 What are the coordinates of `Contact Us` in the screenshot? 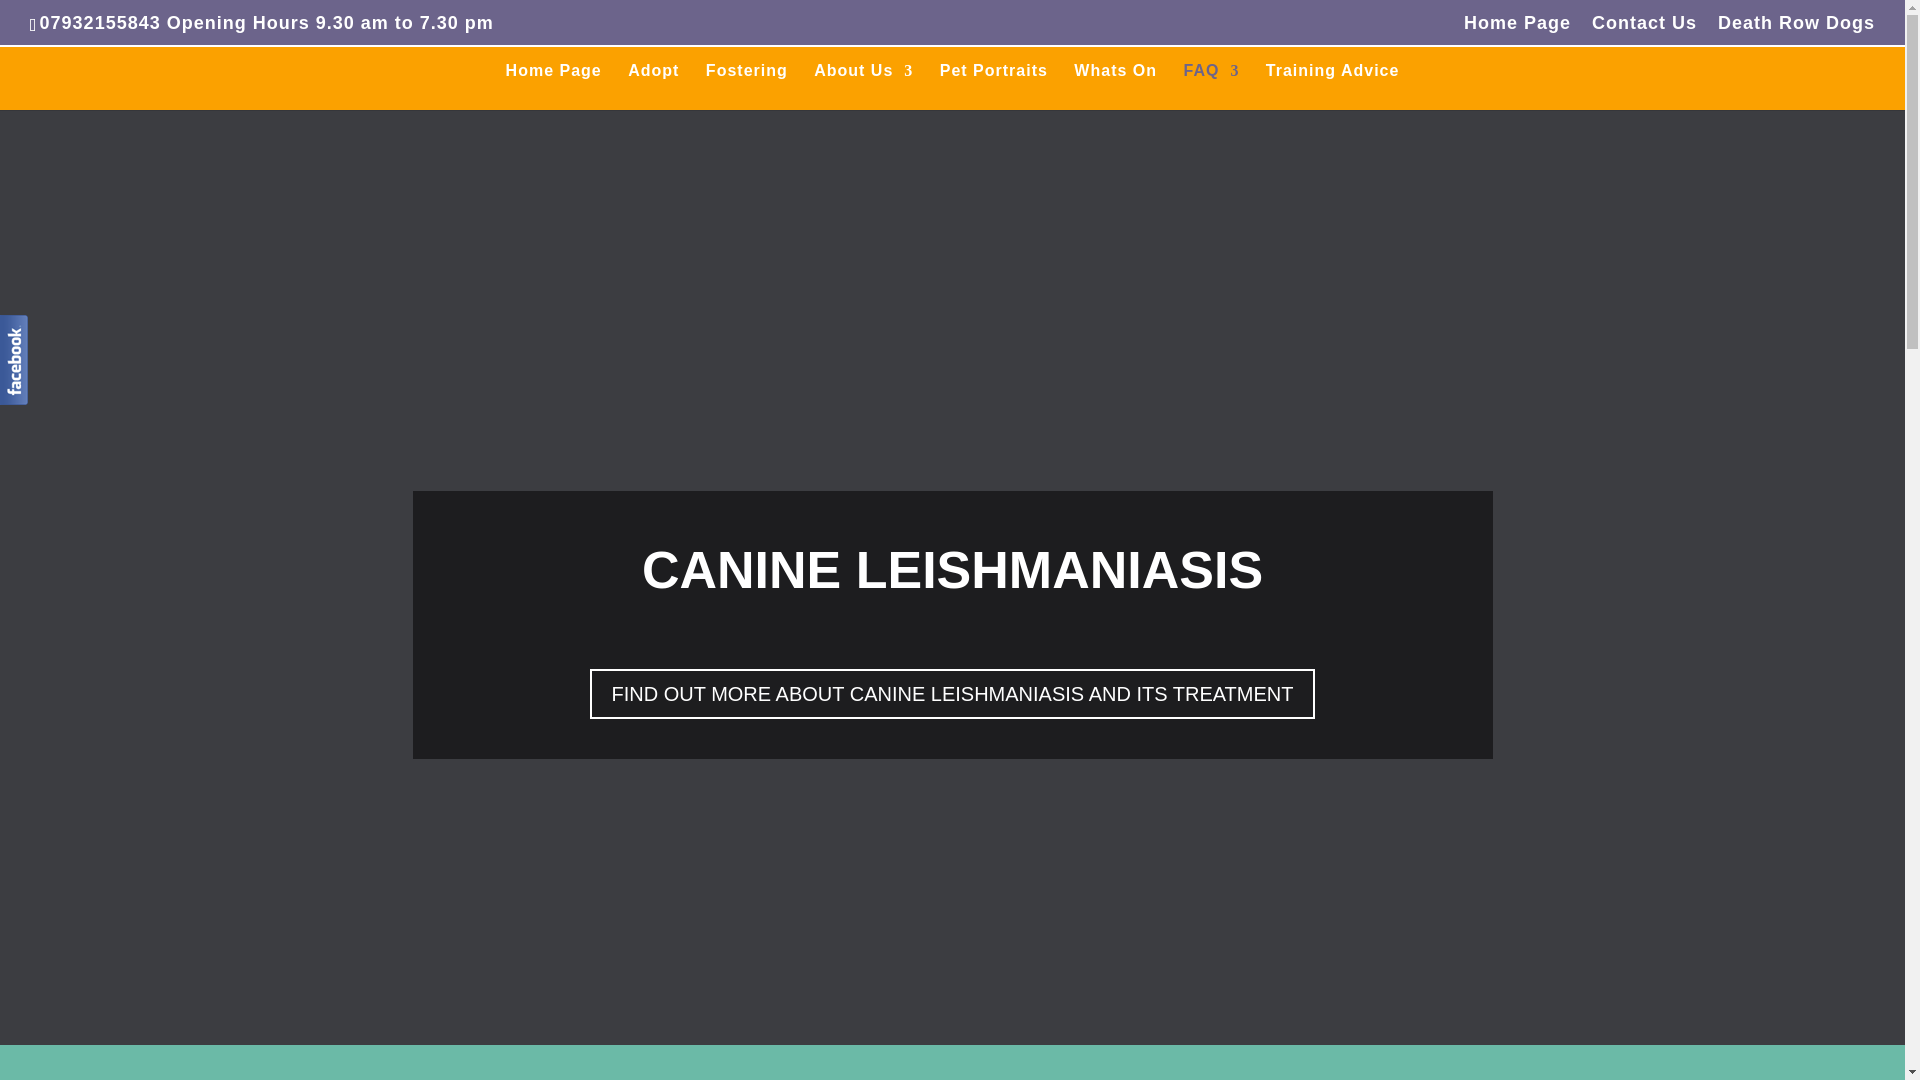 It's located at (1644, 30).